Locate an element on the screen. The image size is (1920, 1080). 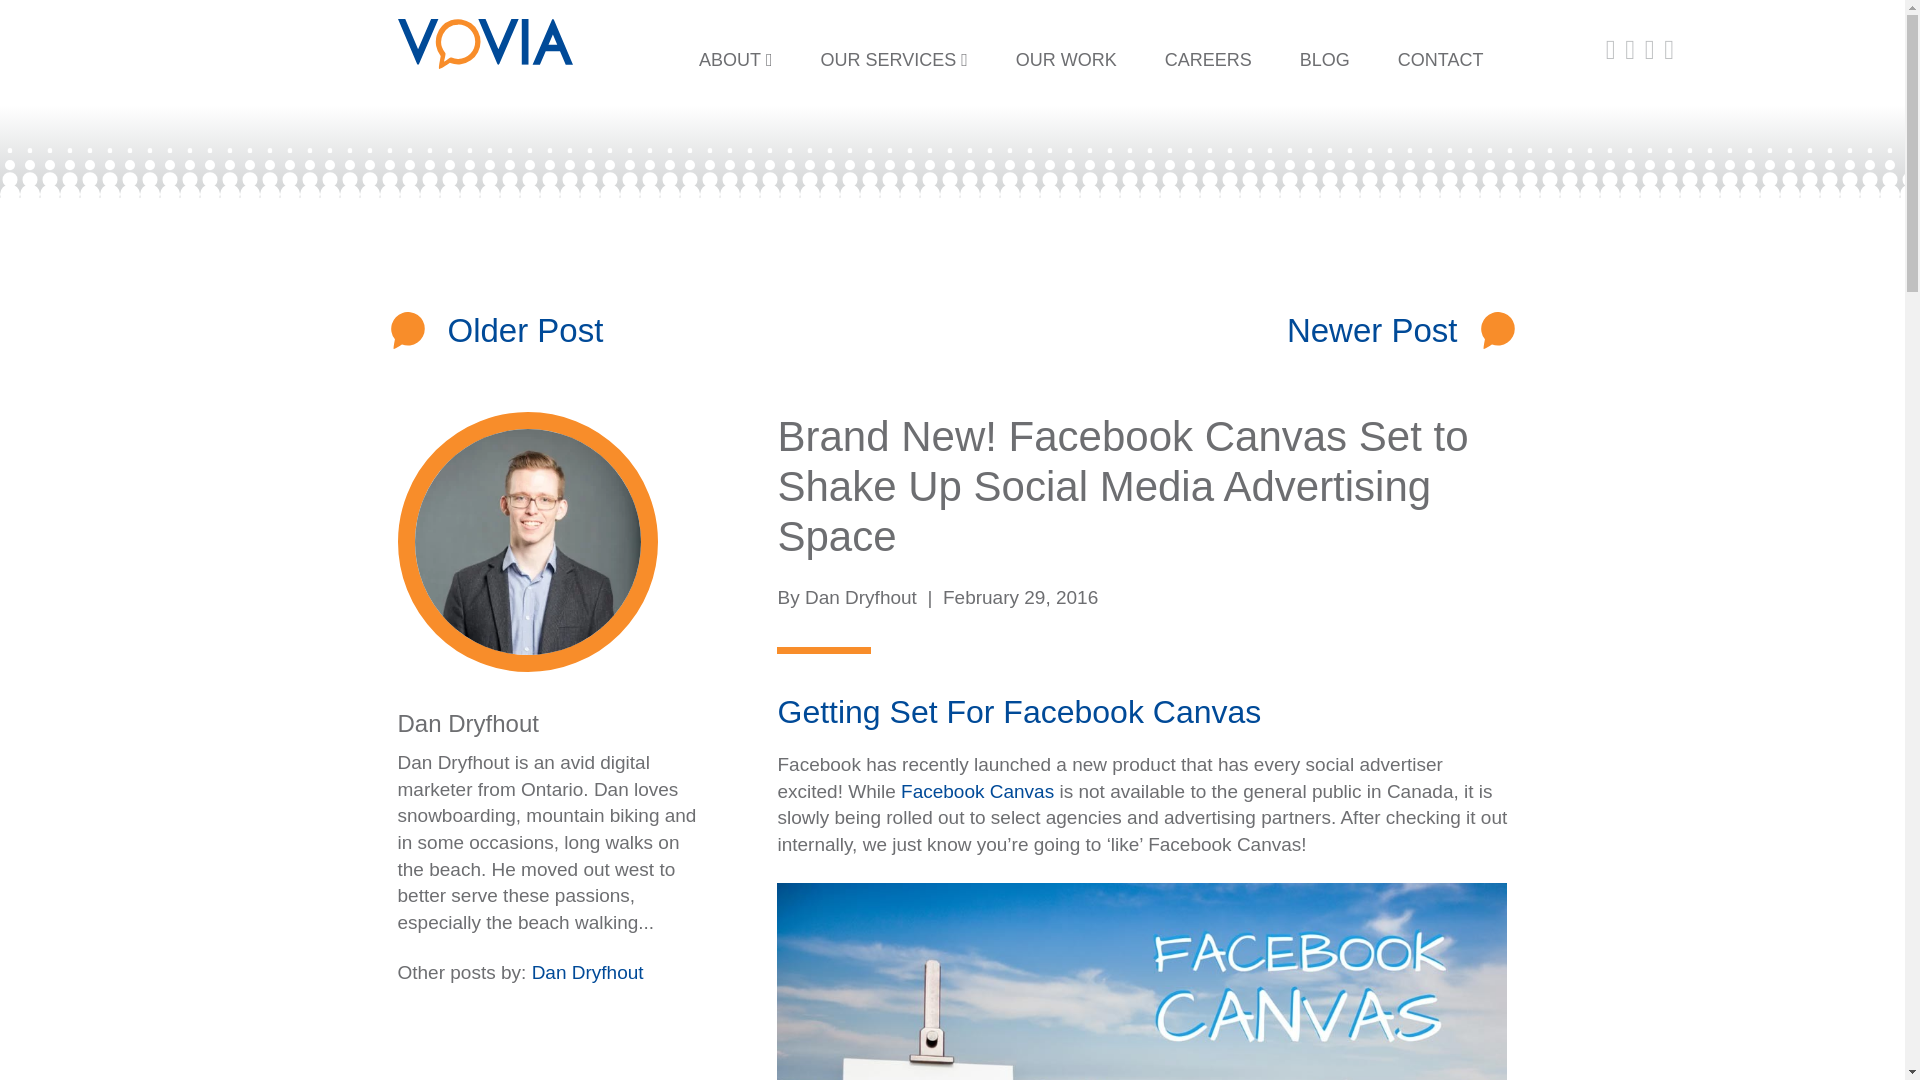
ABOUT is located at coordinates (736, 60).